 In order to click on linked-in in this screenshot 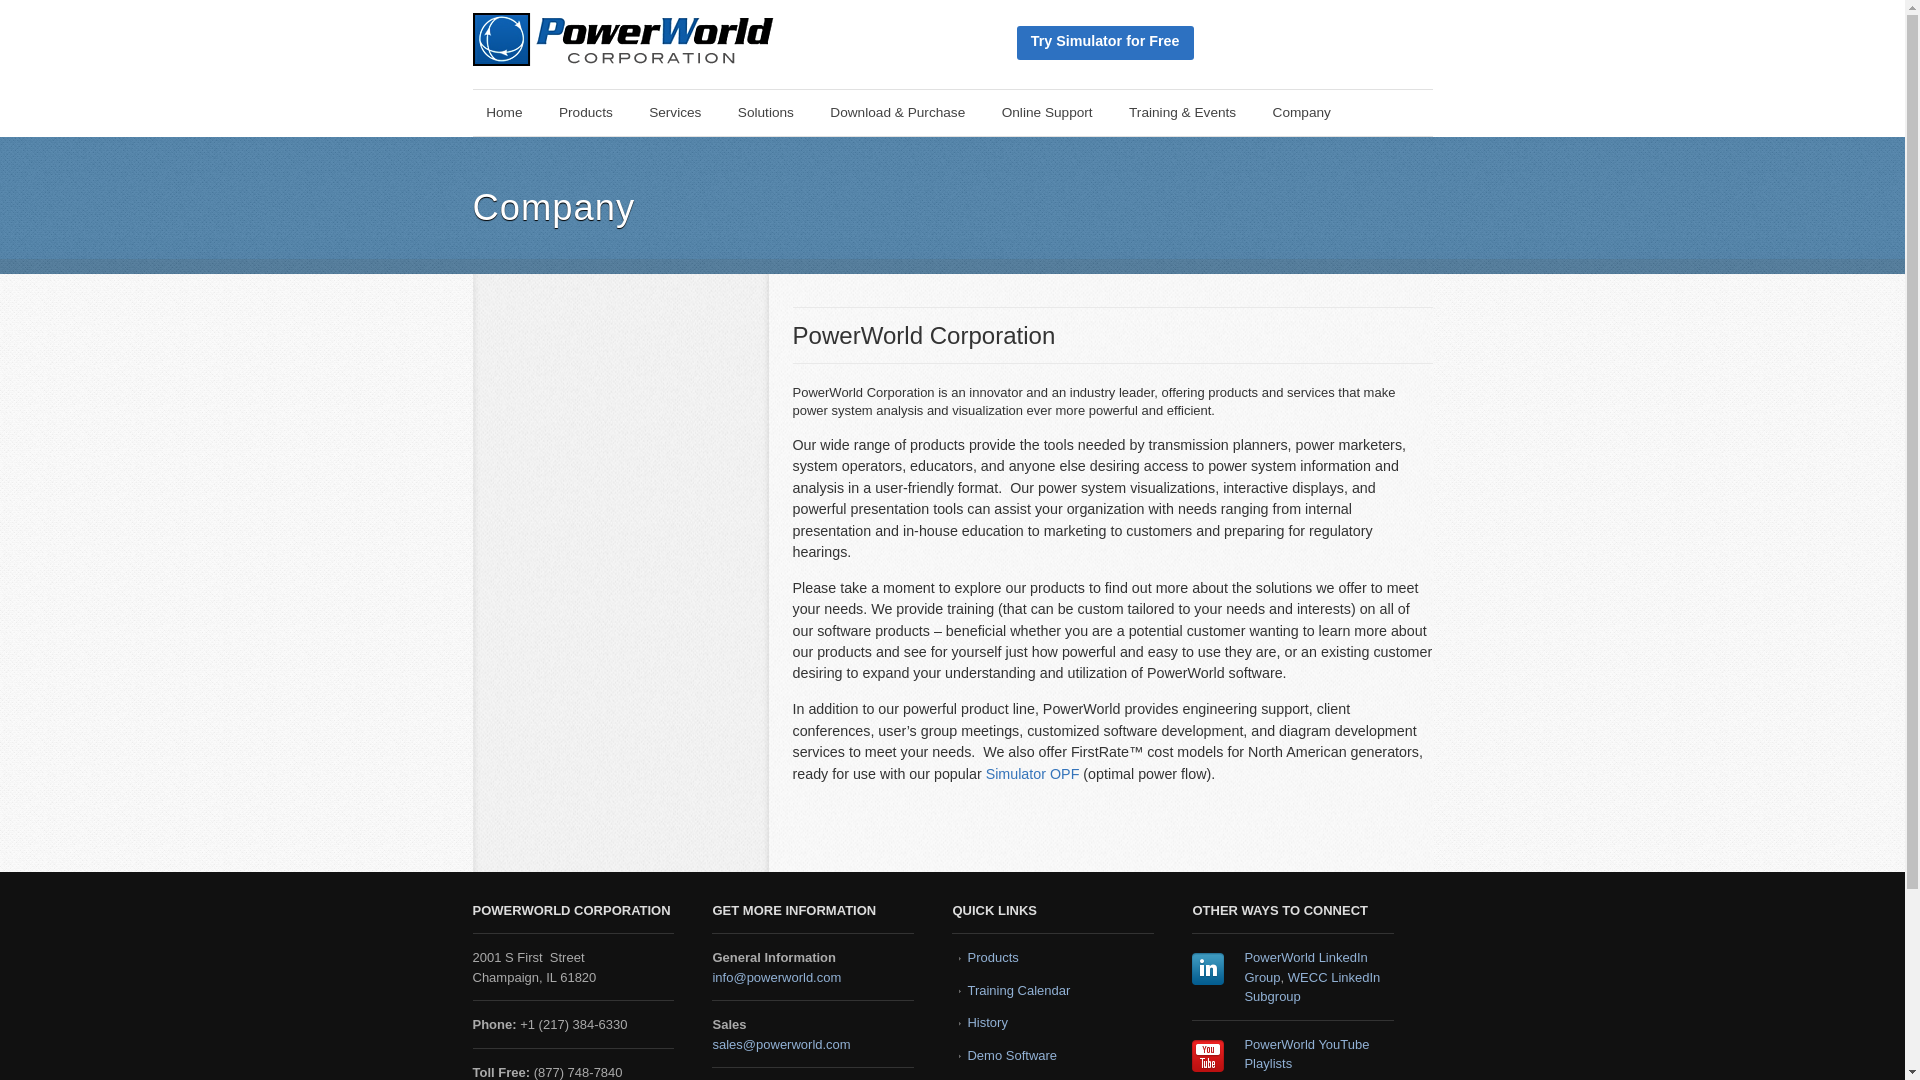, I will do `click(1208, 968)`.